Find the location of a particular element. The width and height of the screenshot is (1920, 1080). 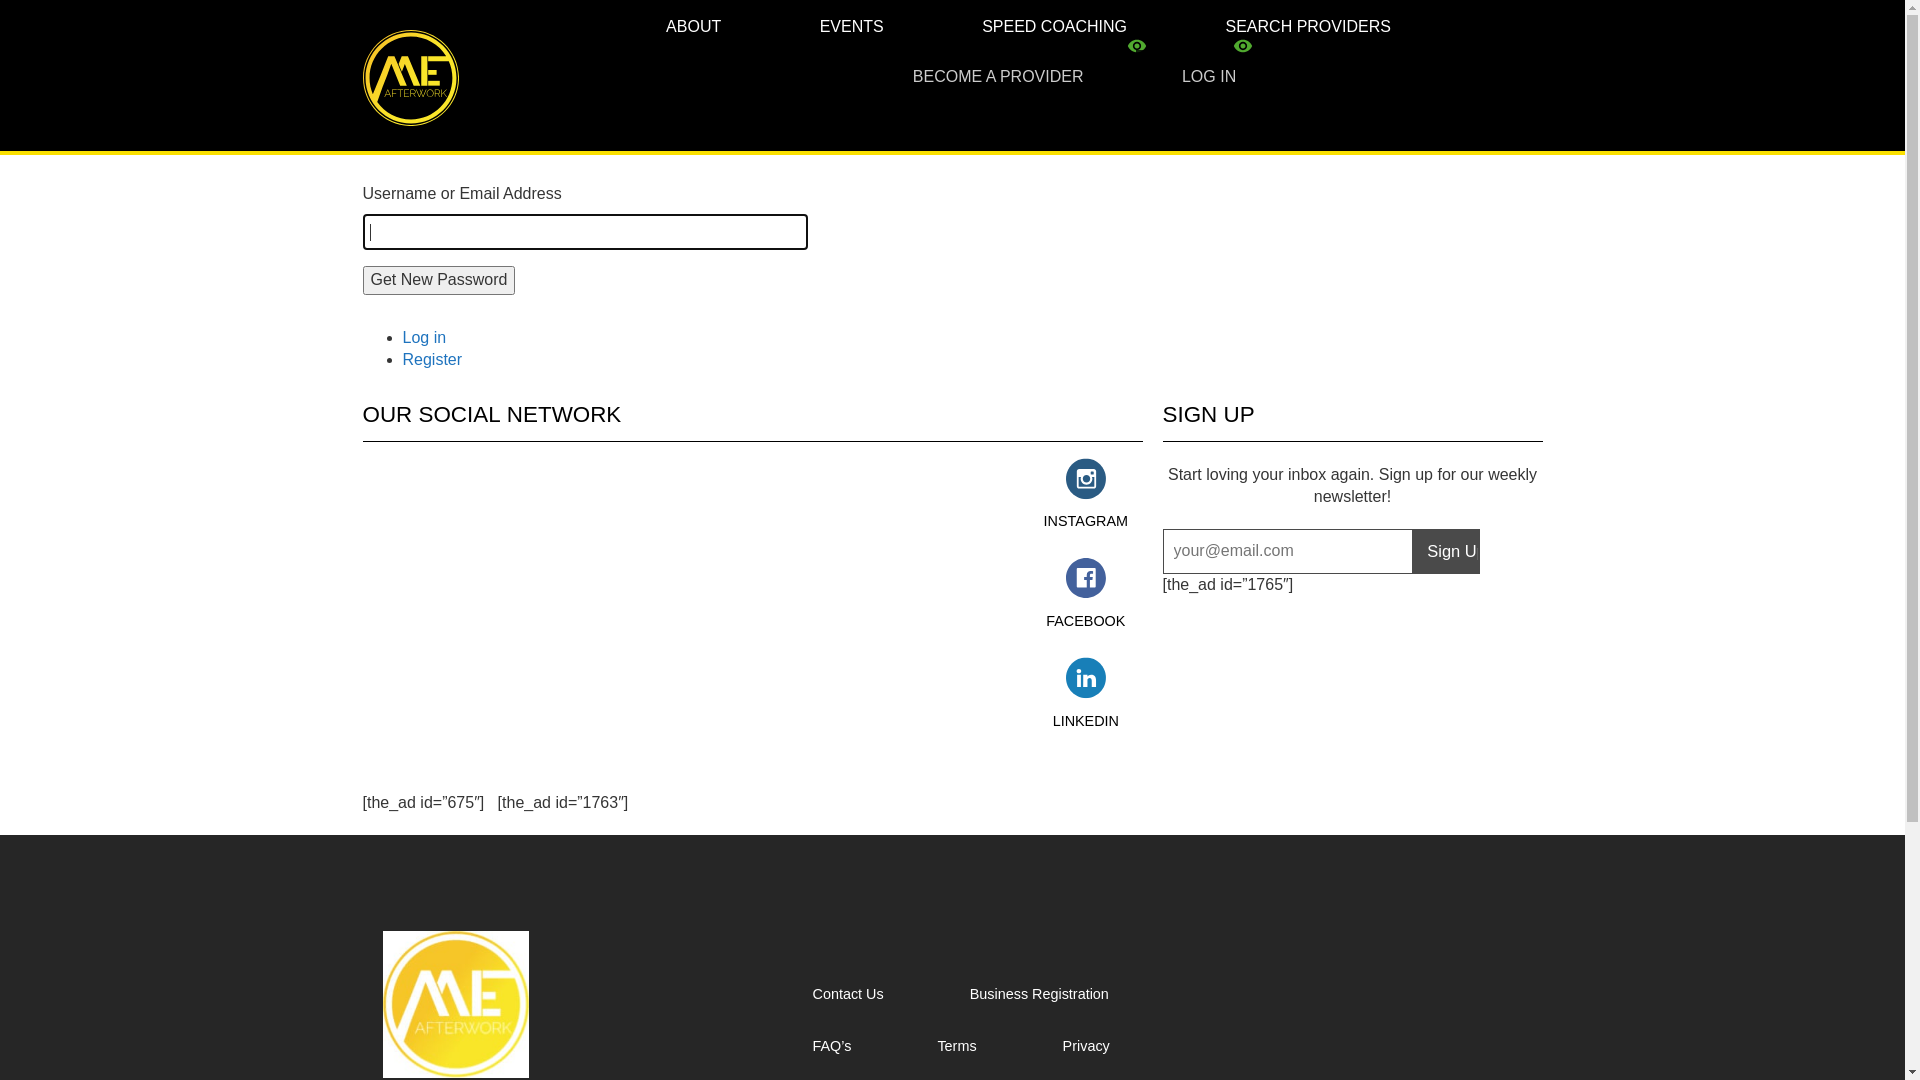

Register is located at coordinates (432, 360).